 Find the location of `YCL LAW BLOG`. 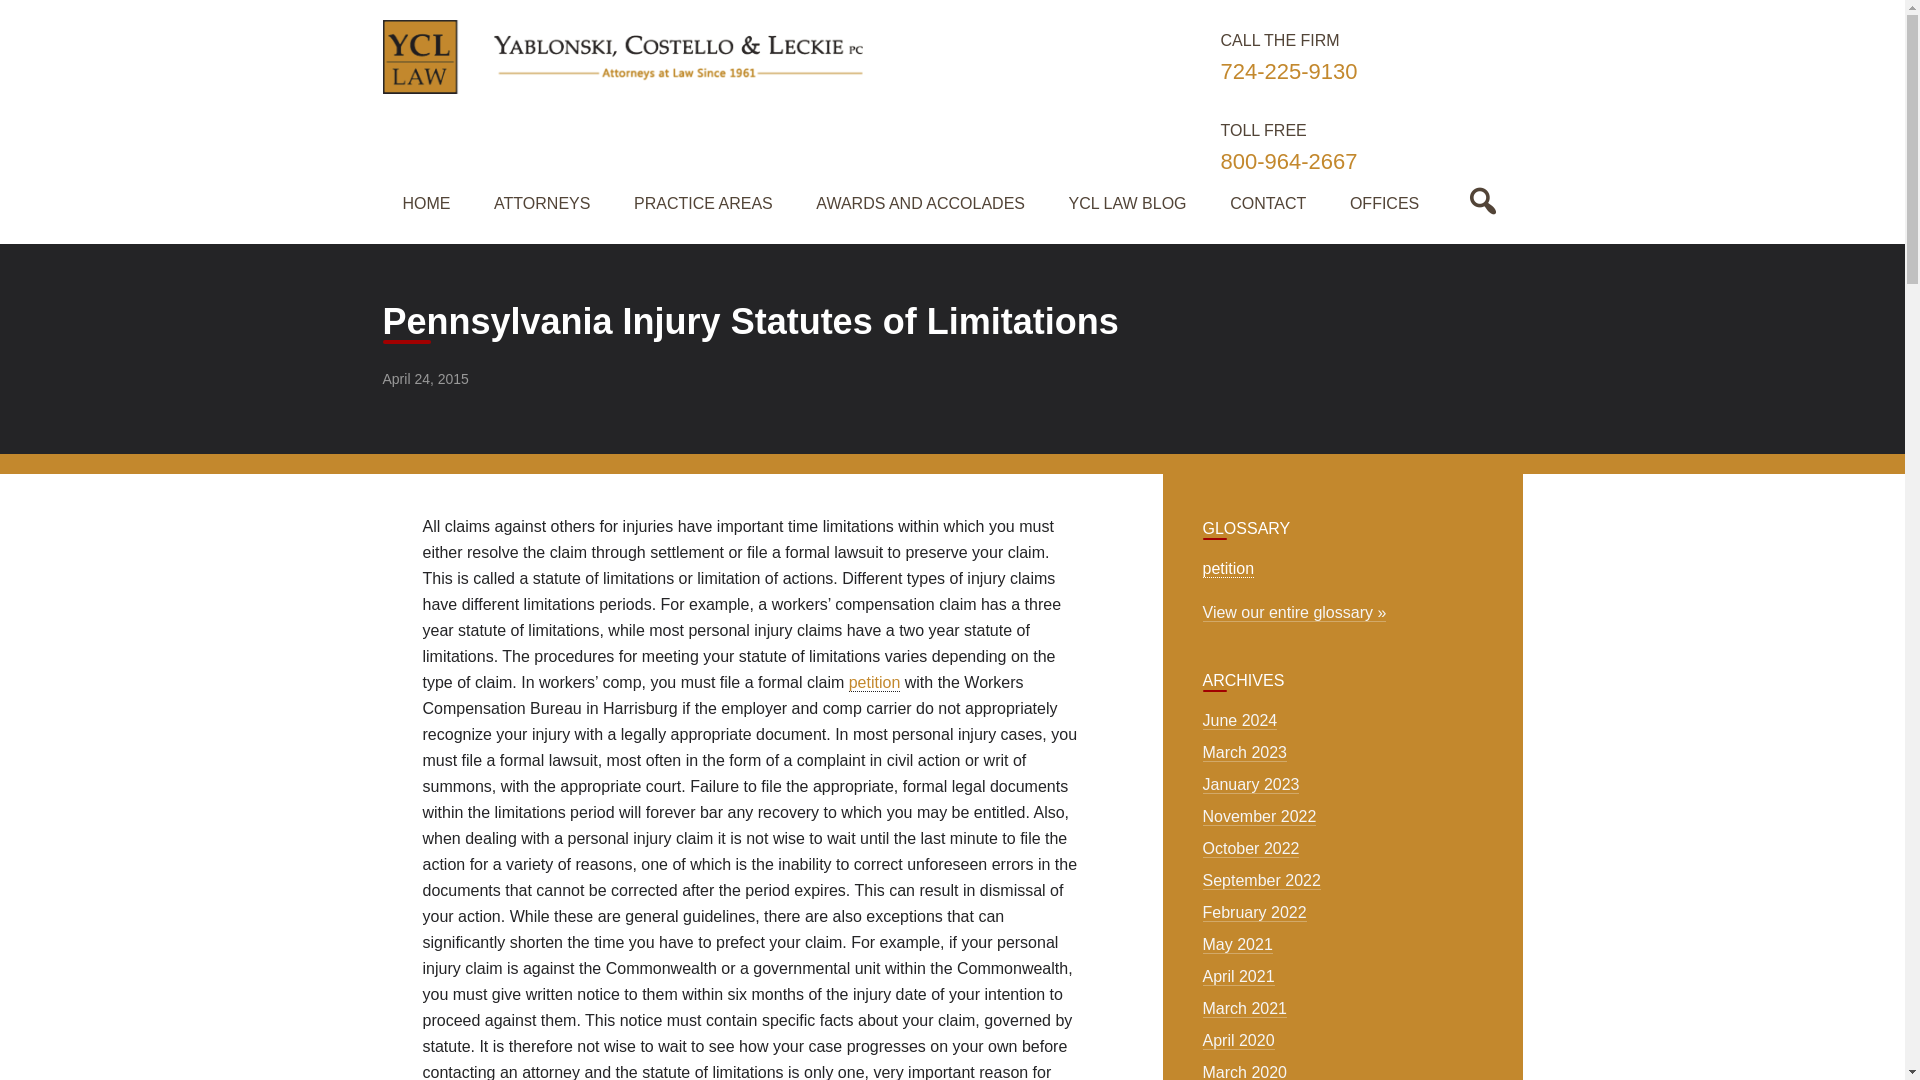

YCL LAW BLOG is located at coordinates (1130, 204).